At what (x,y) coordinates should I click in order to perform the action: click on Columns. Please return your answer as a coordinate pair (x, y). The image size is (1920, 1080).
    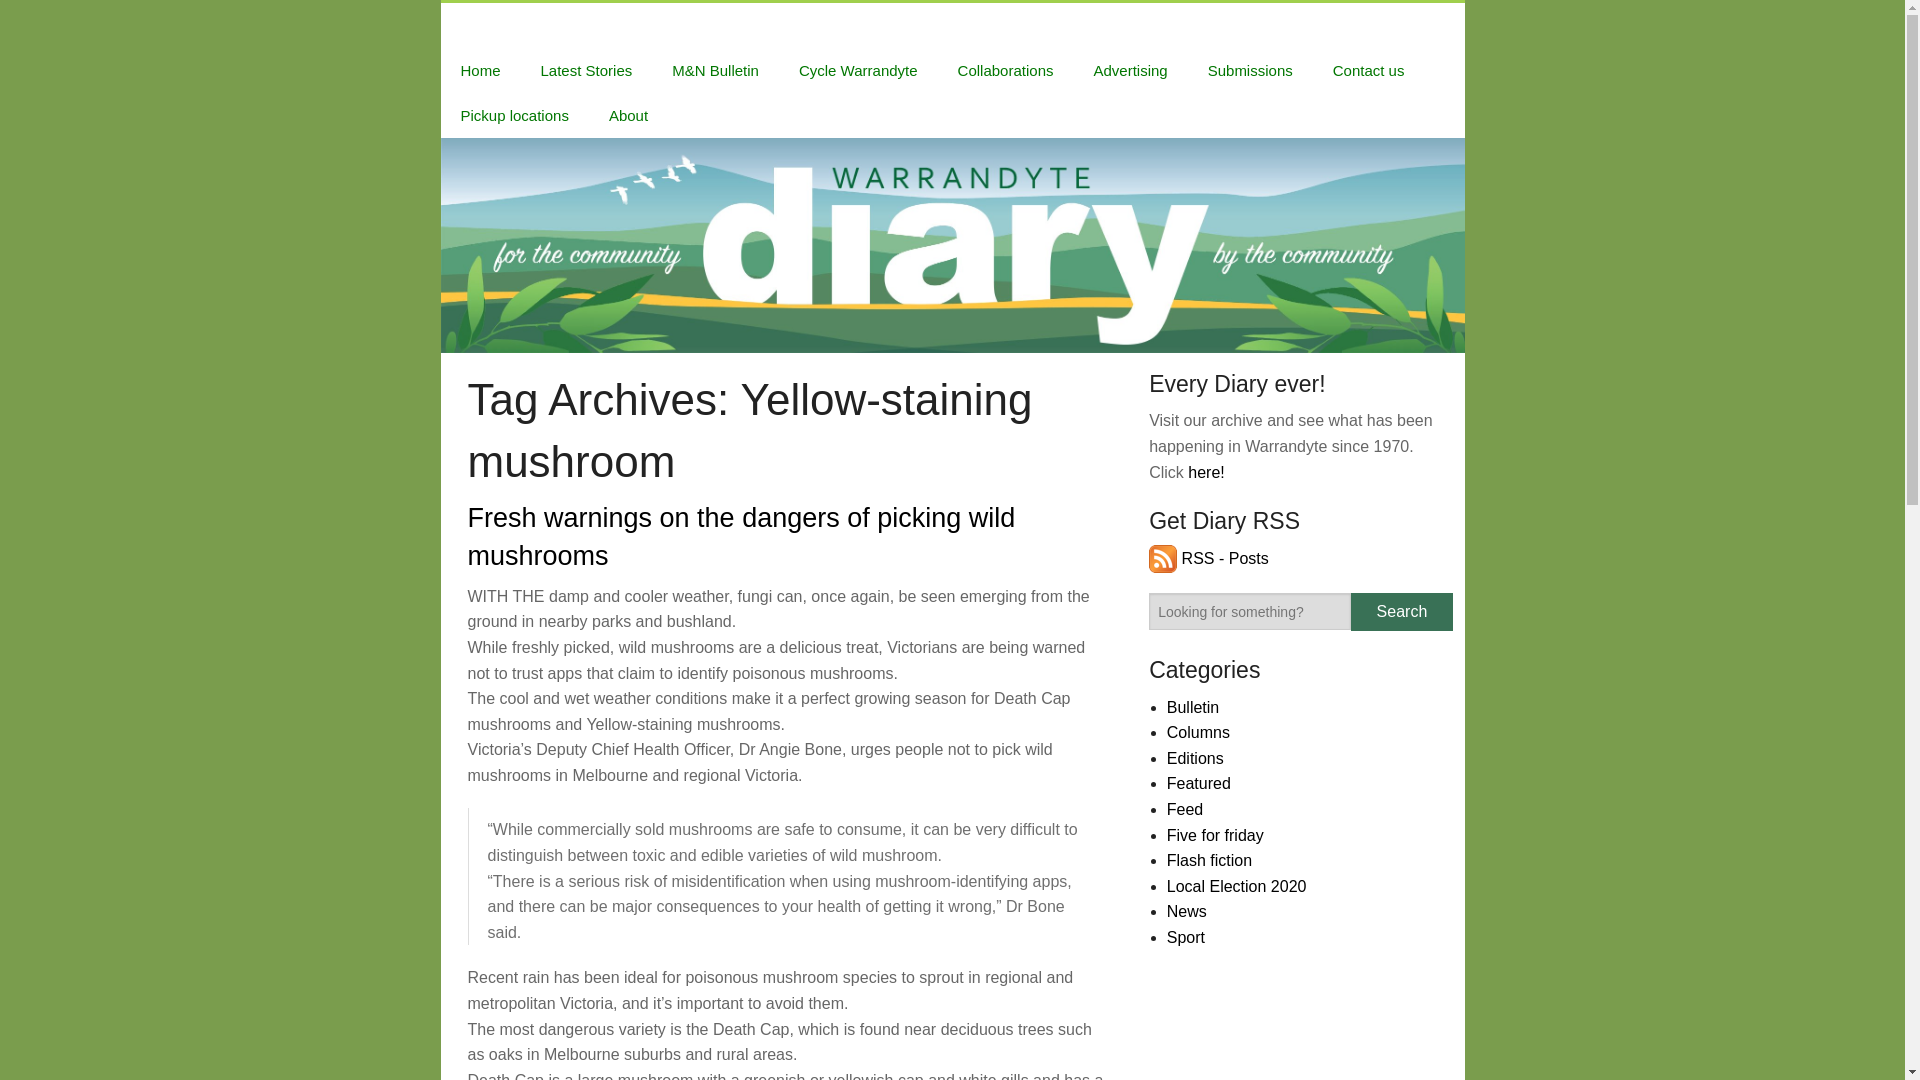
    Looking at the image, I should click on (1198, 732).